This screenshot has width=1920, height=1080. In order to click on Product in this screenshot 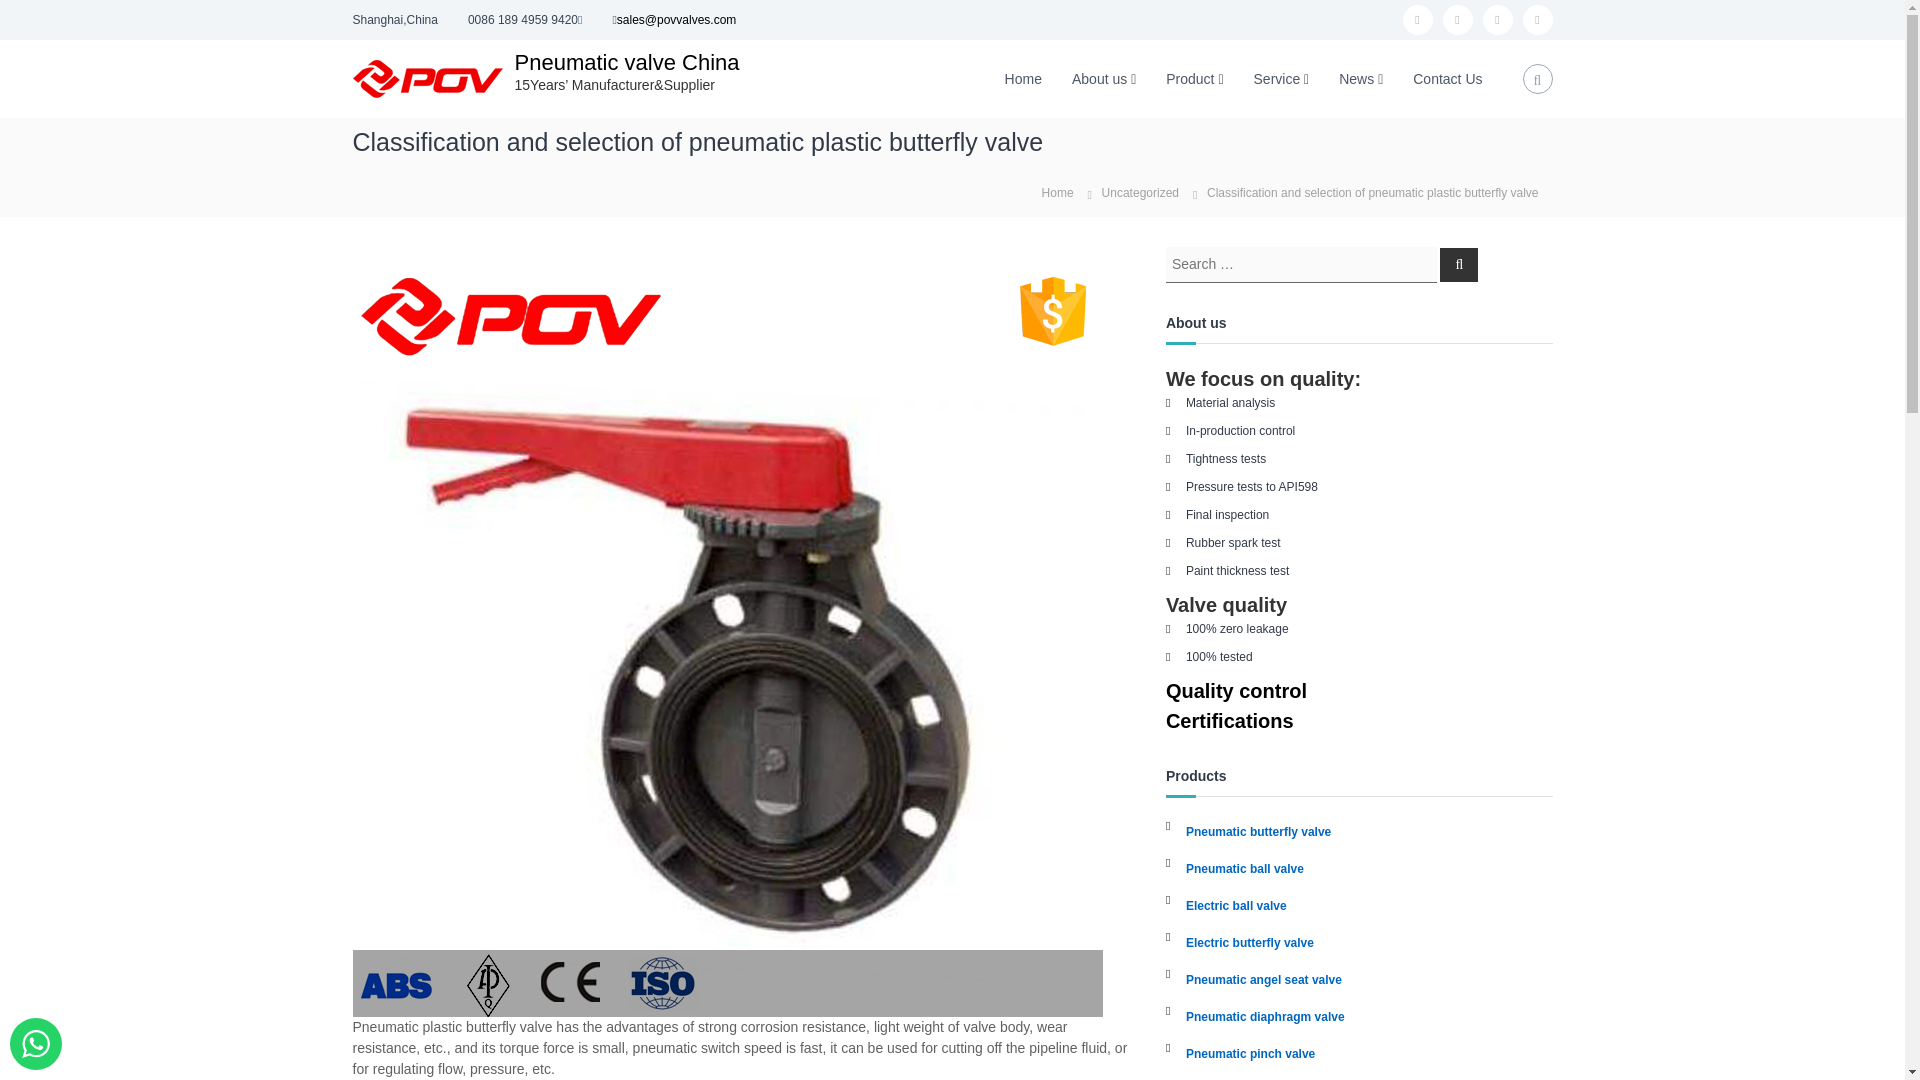, I will do `click(1189, 78)`.